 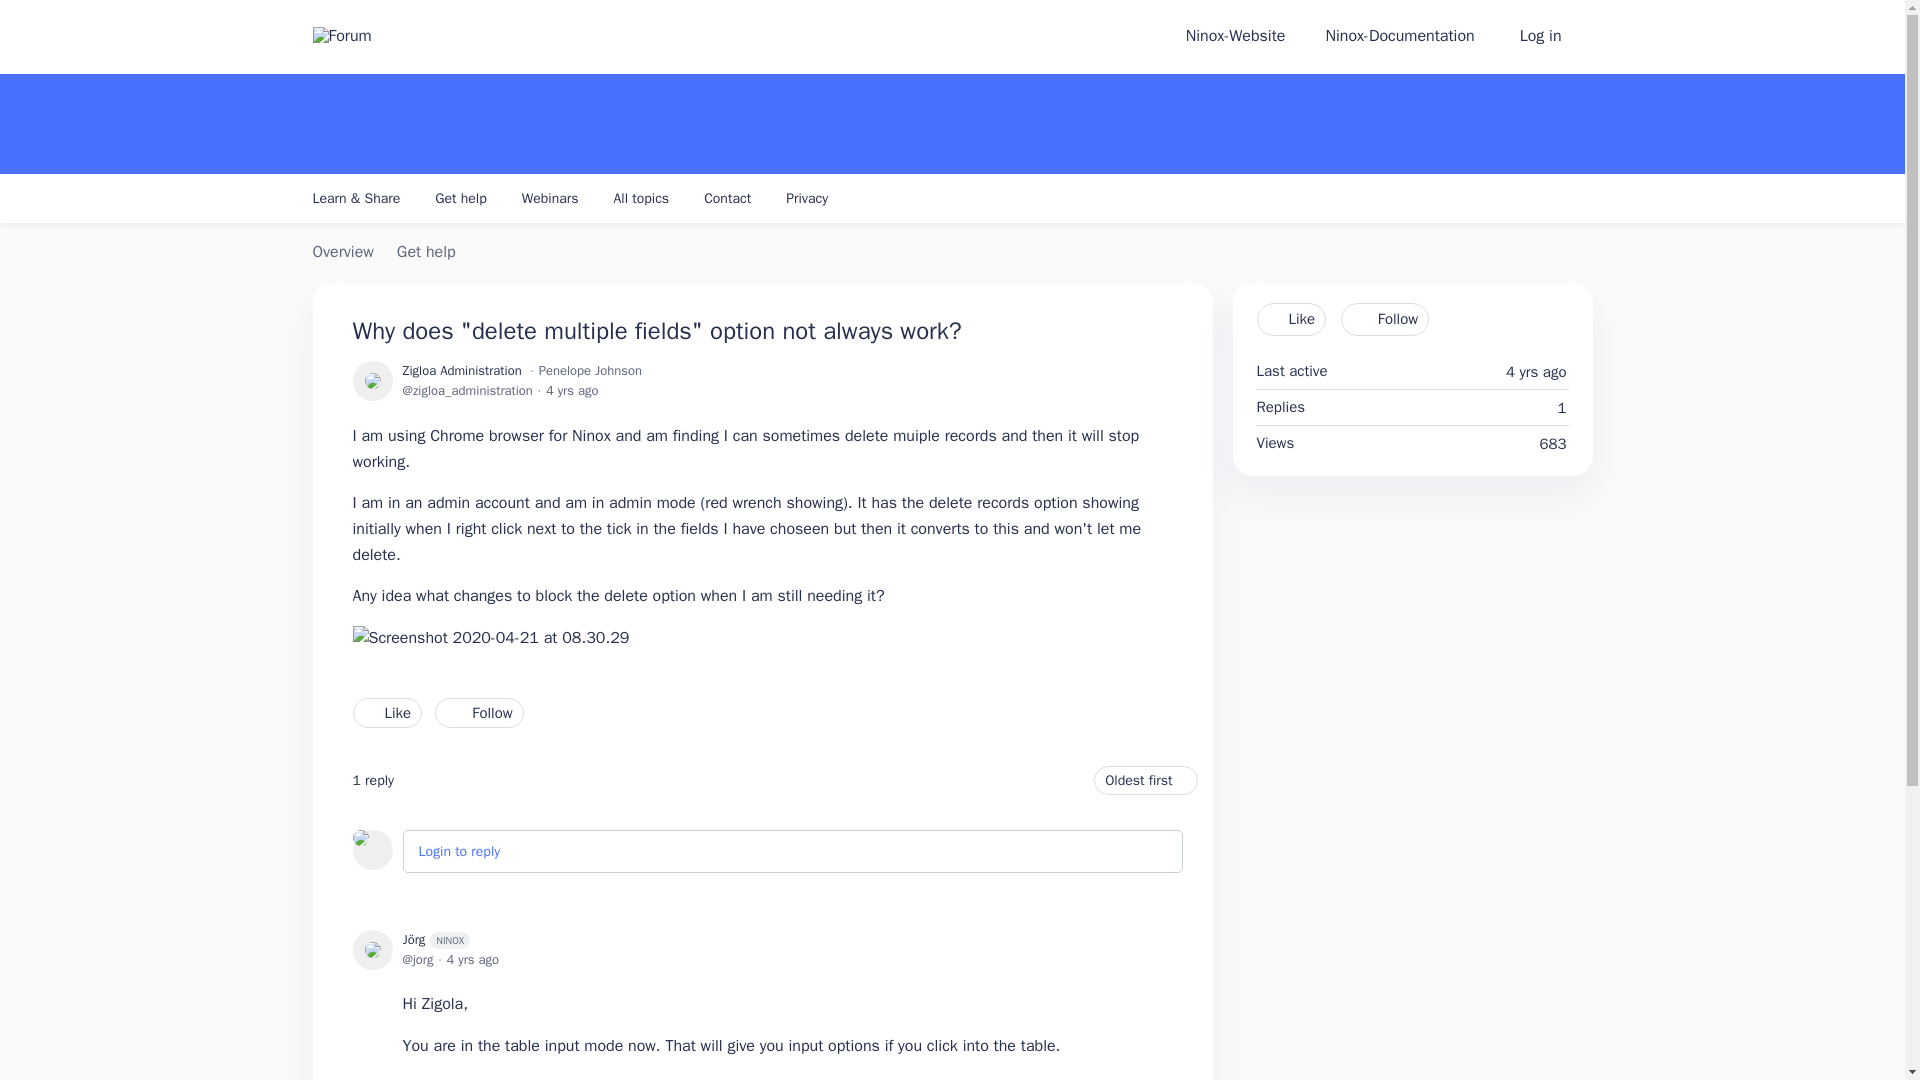 I want to click on Ninox-Website, so click(x=1236, y=37).